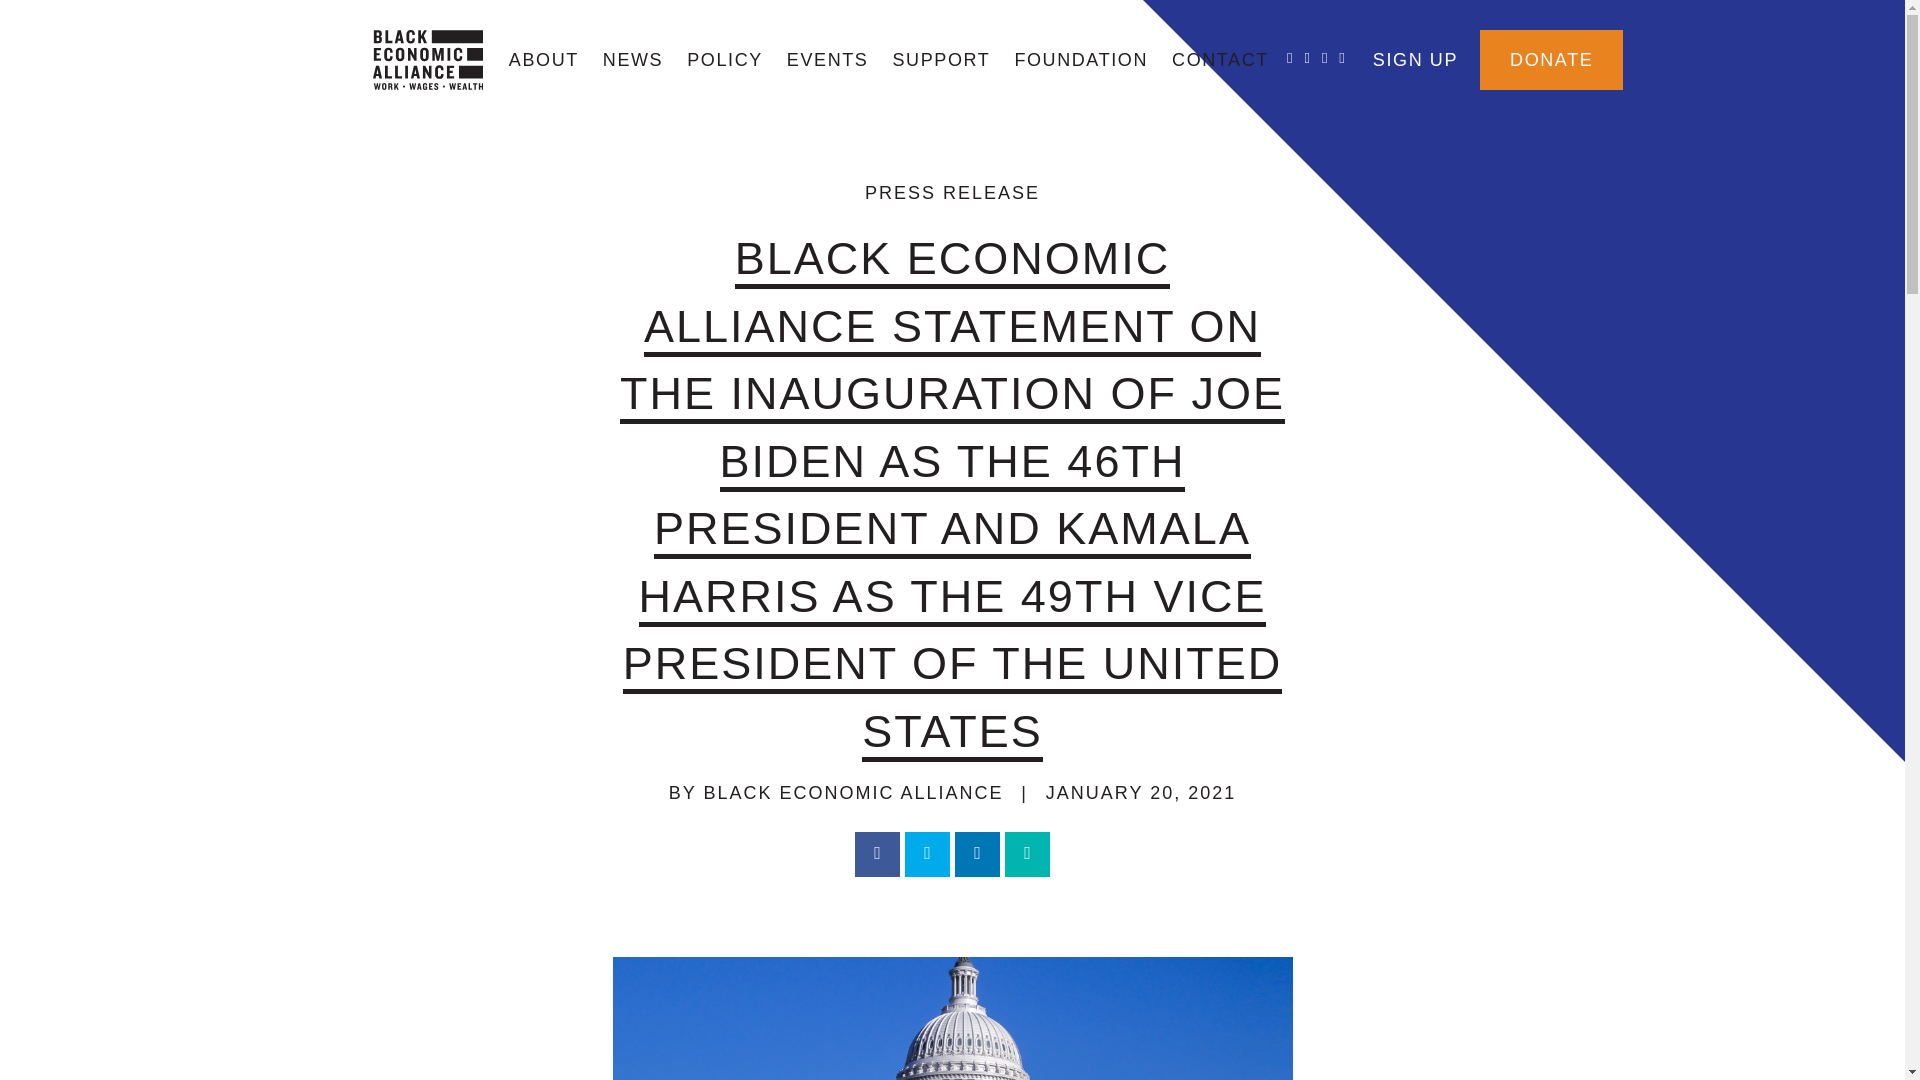 The image size is (1920, 1080). What do you see at coordinates (1551, 60) in the screenshot?
I see `DONATE` at bounding box center [1551, 60].